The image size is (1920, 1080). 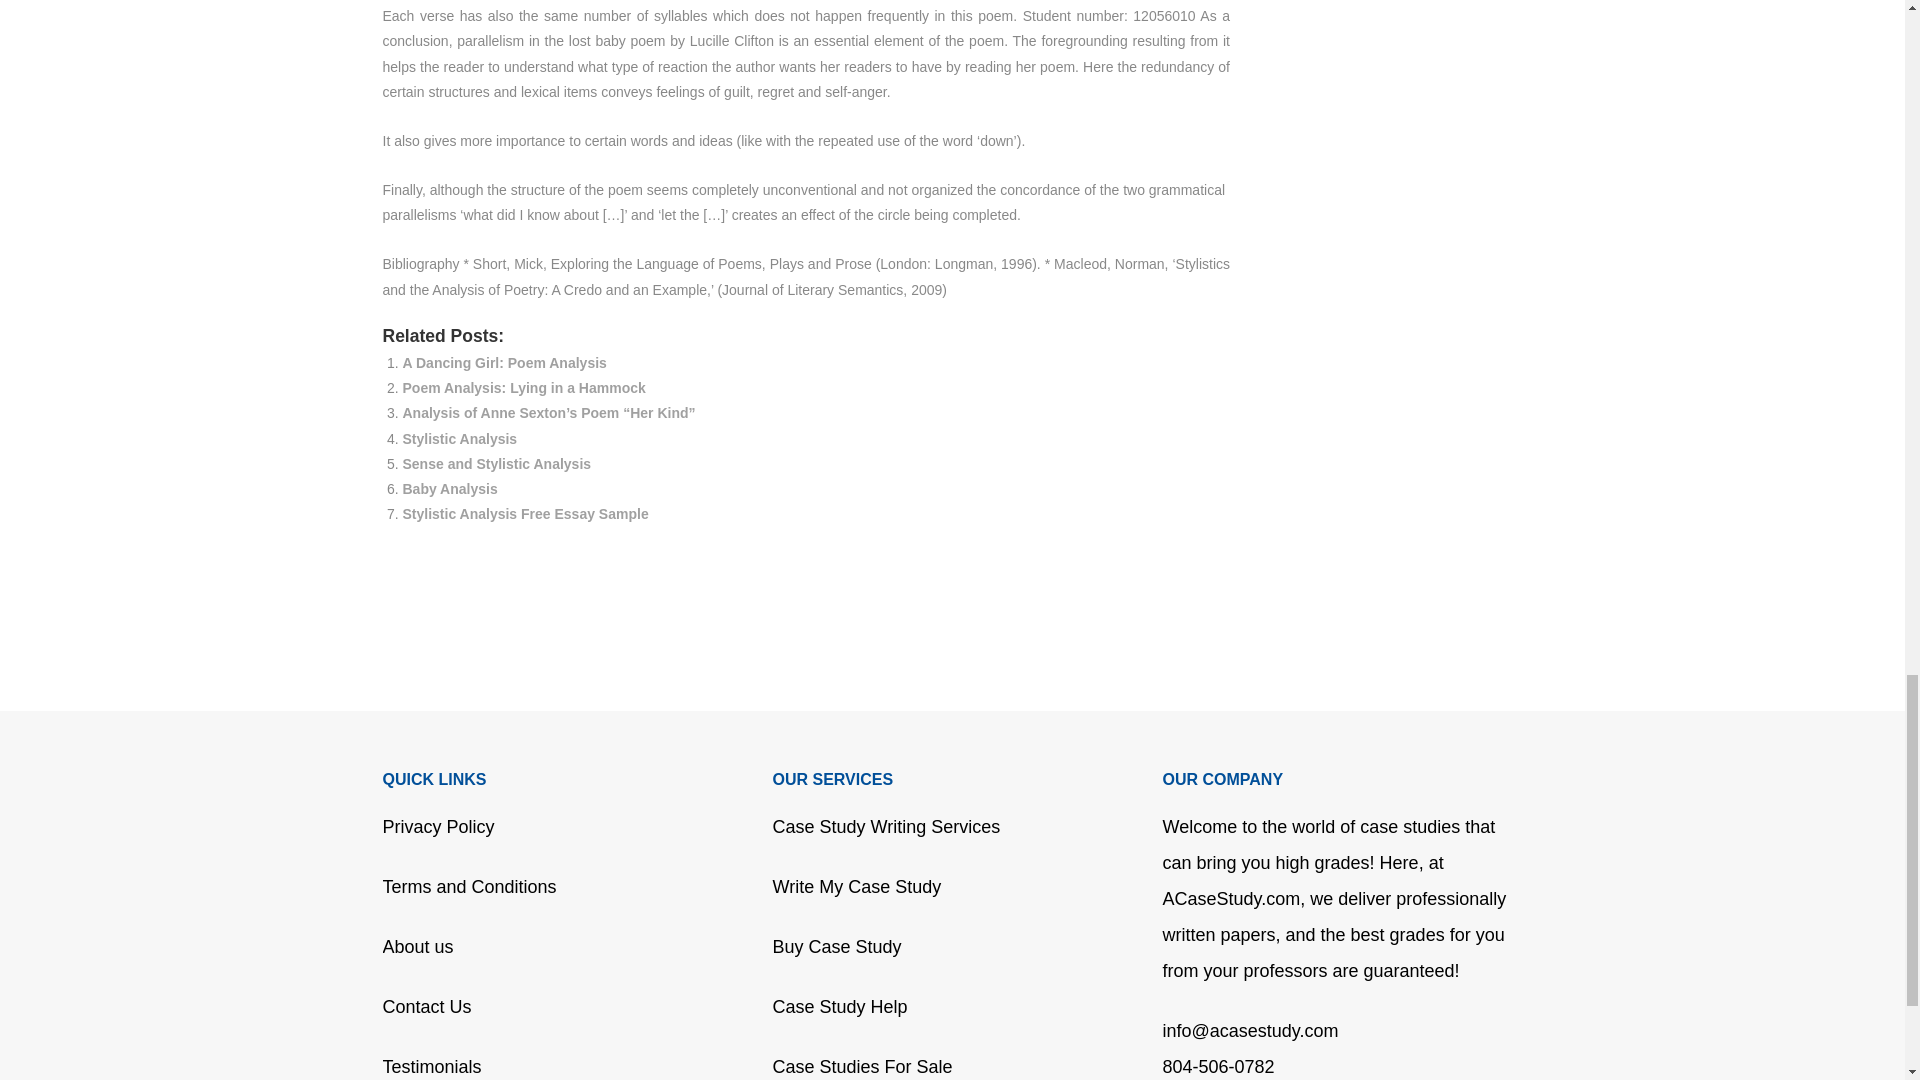 What do you see at coordinates (524, 514) in the screenshot?
I see `Stylistic Analysis Free Essay Sample` at bounding box center [524, 514].